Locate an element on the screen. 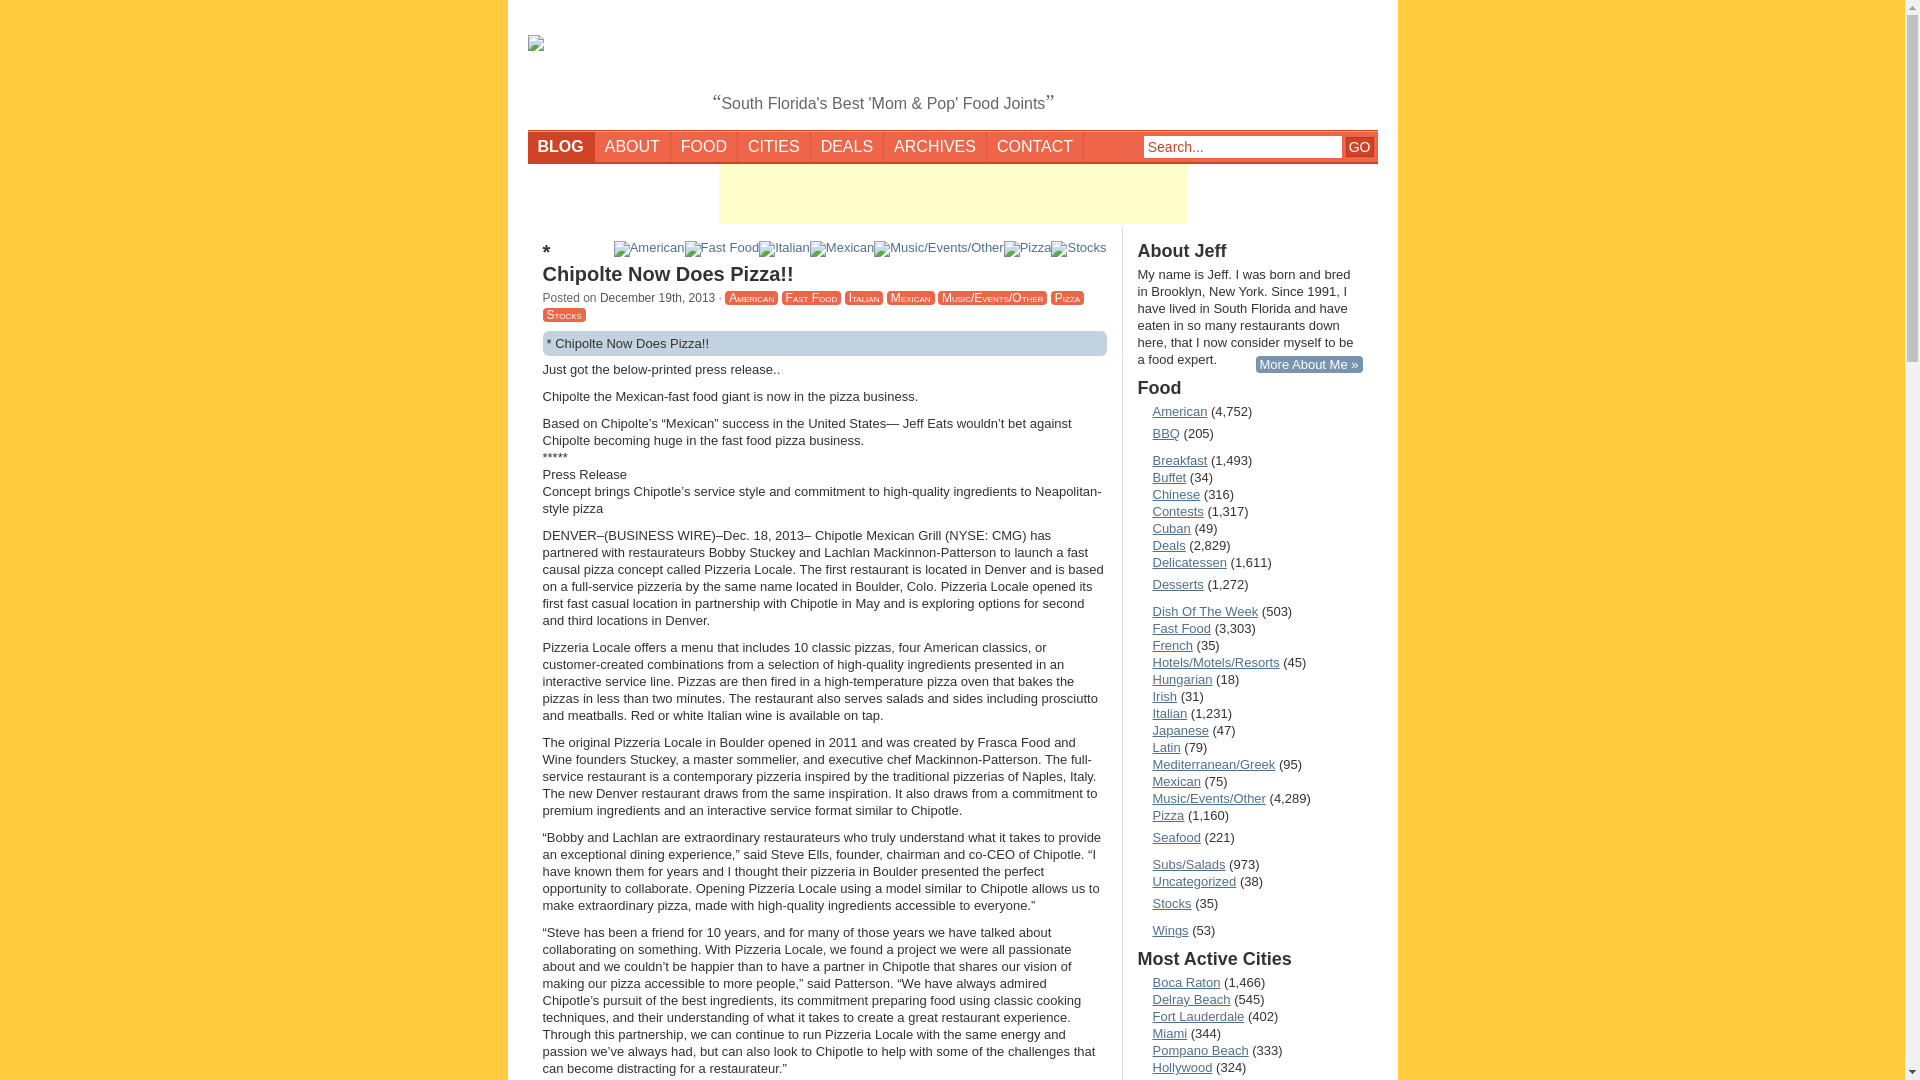 Image resolution: width=1920 pixels, height=1080 pixels. Fast Food is located at coordinates (812, 297).